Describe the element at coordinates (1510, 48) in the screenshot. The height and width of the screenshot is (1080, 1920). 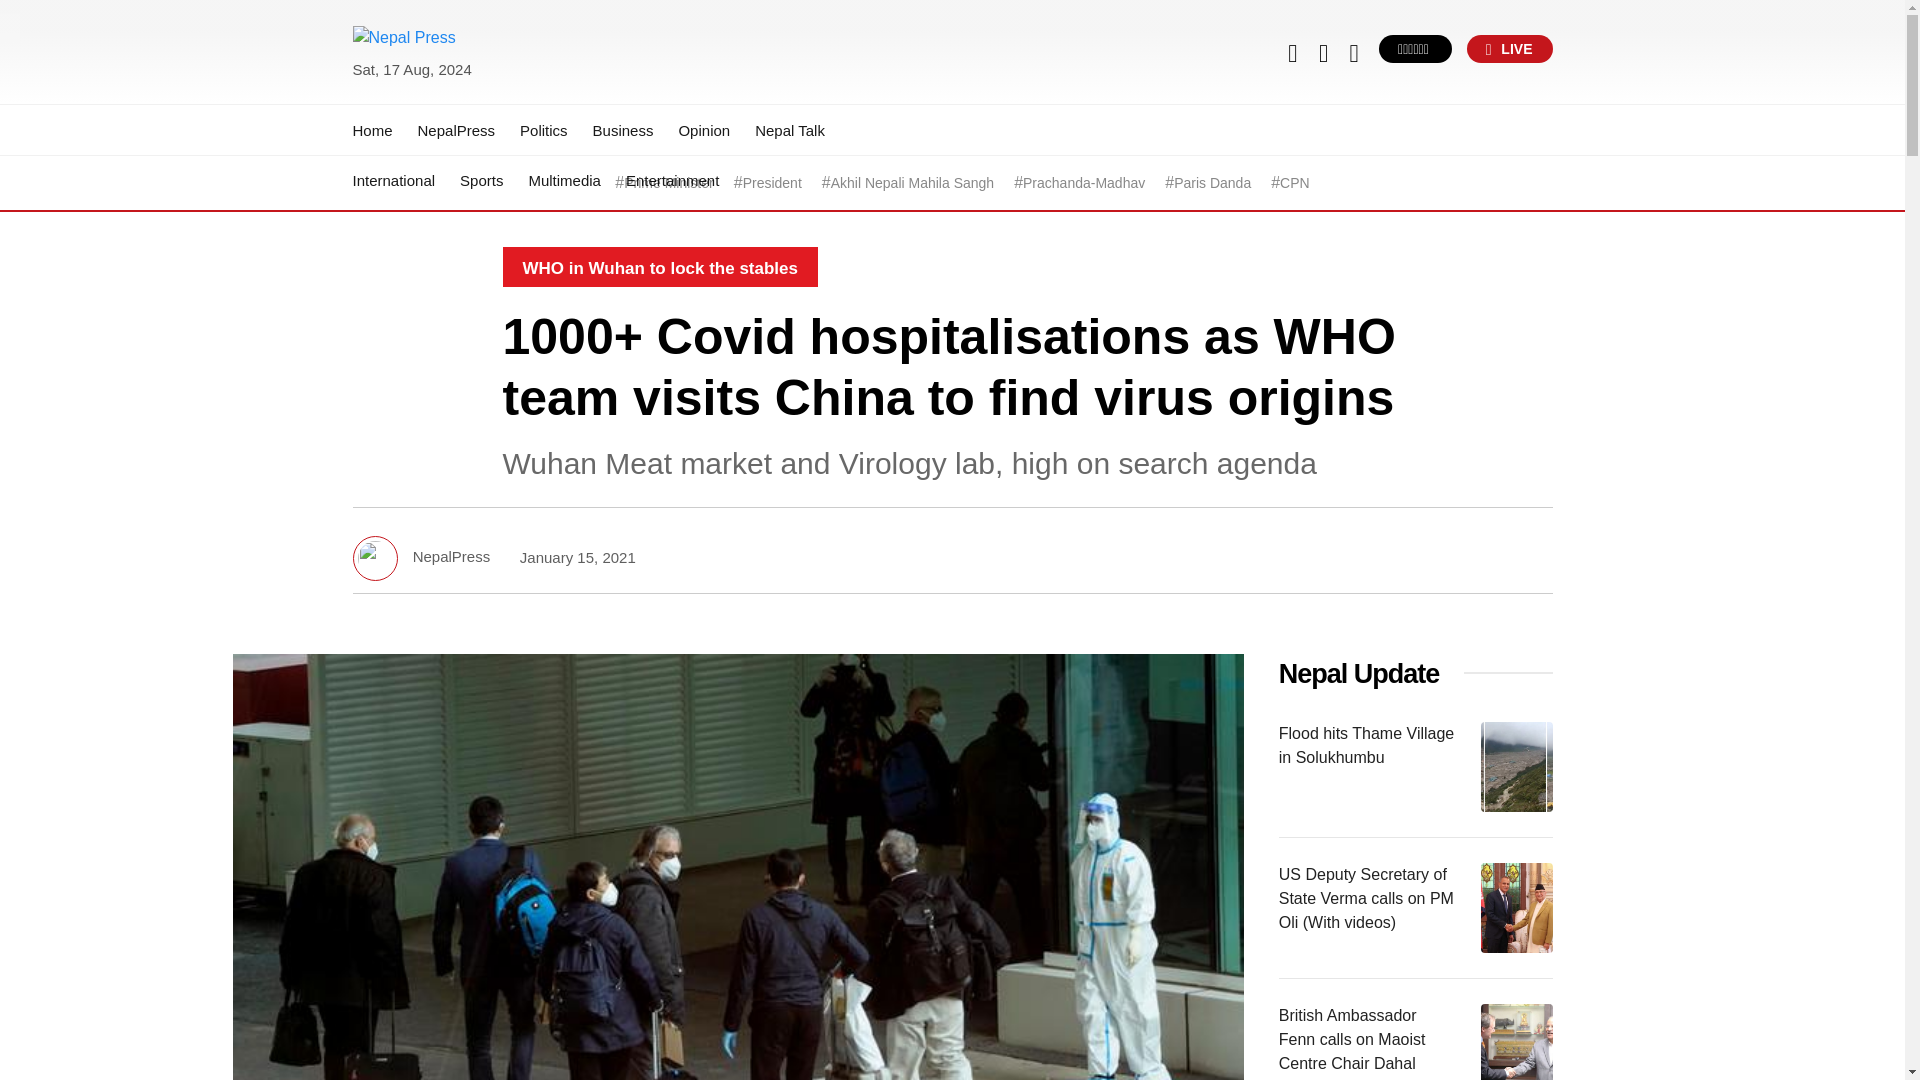
I see `LIVE` at that location.